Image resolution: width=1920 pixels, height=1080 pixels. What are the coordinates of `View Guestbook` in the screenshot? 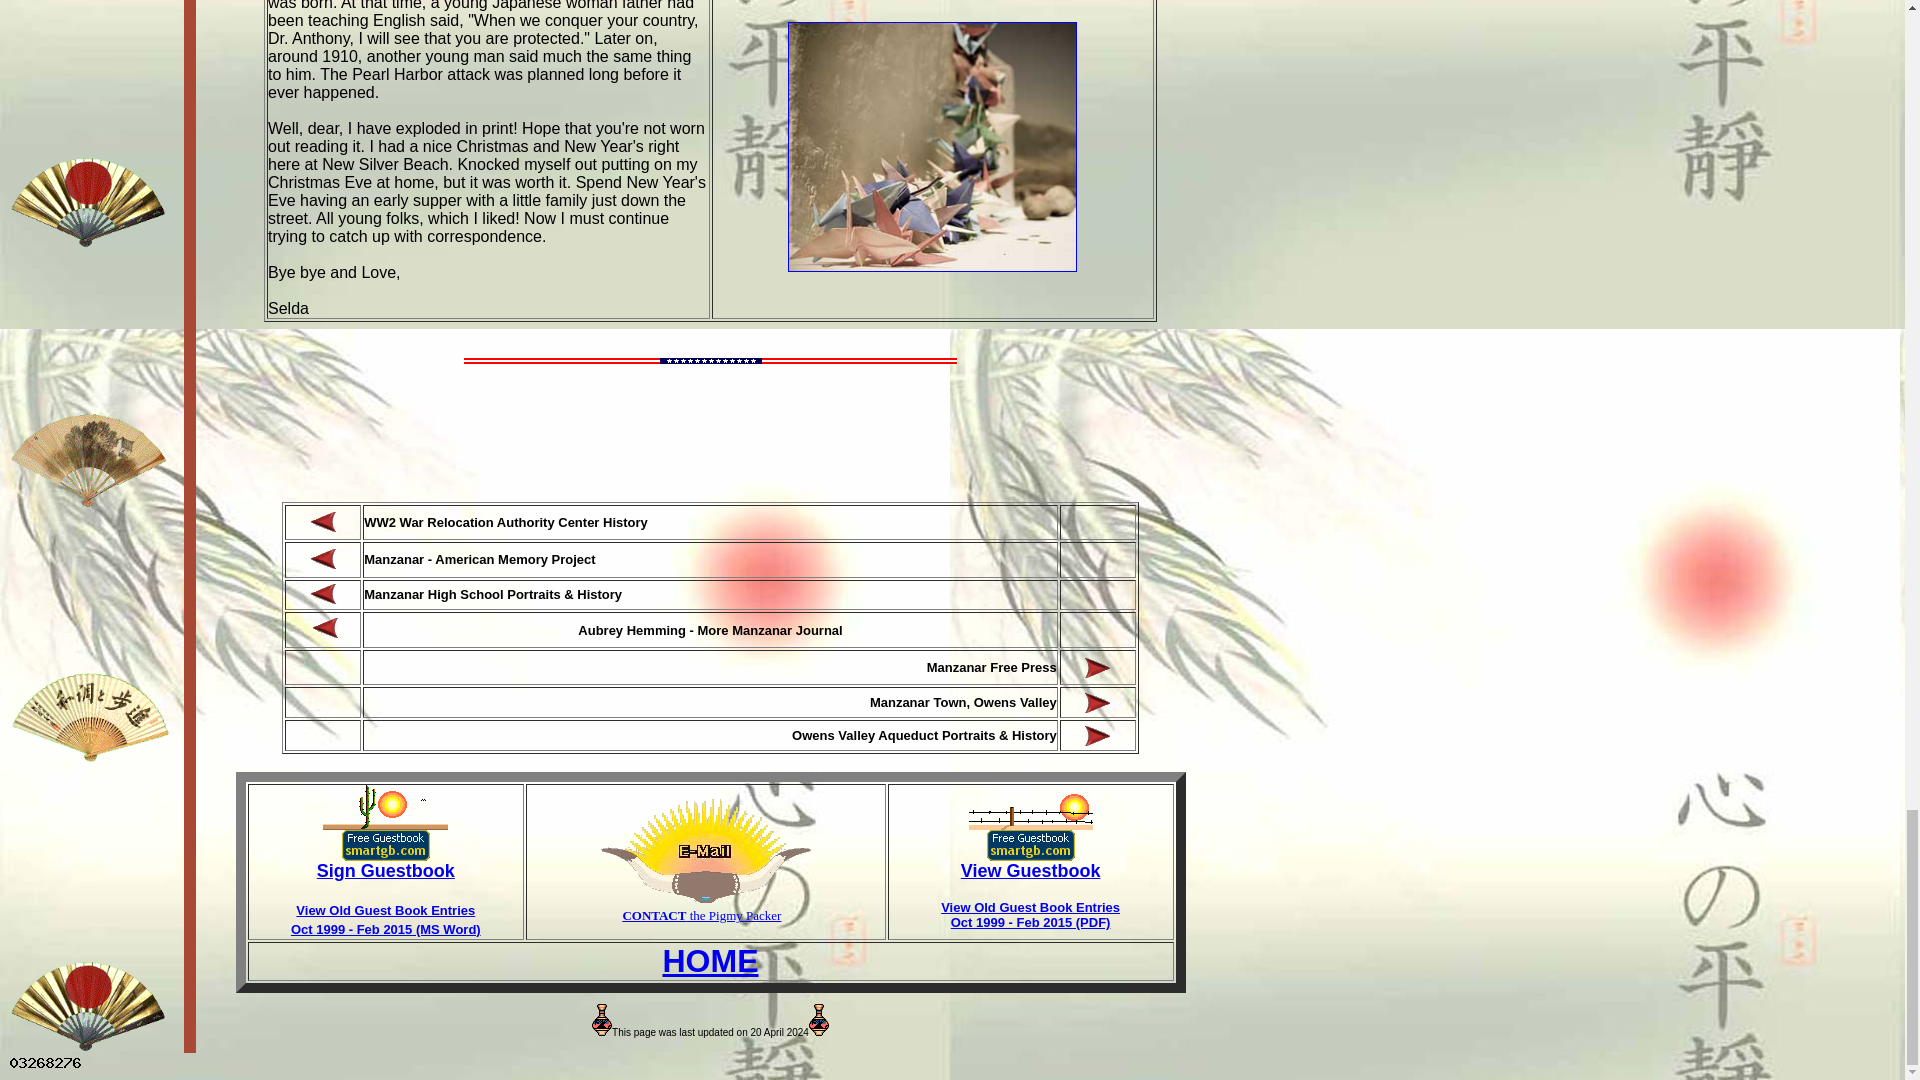 It's located at (1030, 870).